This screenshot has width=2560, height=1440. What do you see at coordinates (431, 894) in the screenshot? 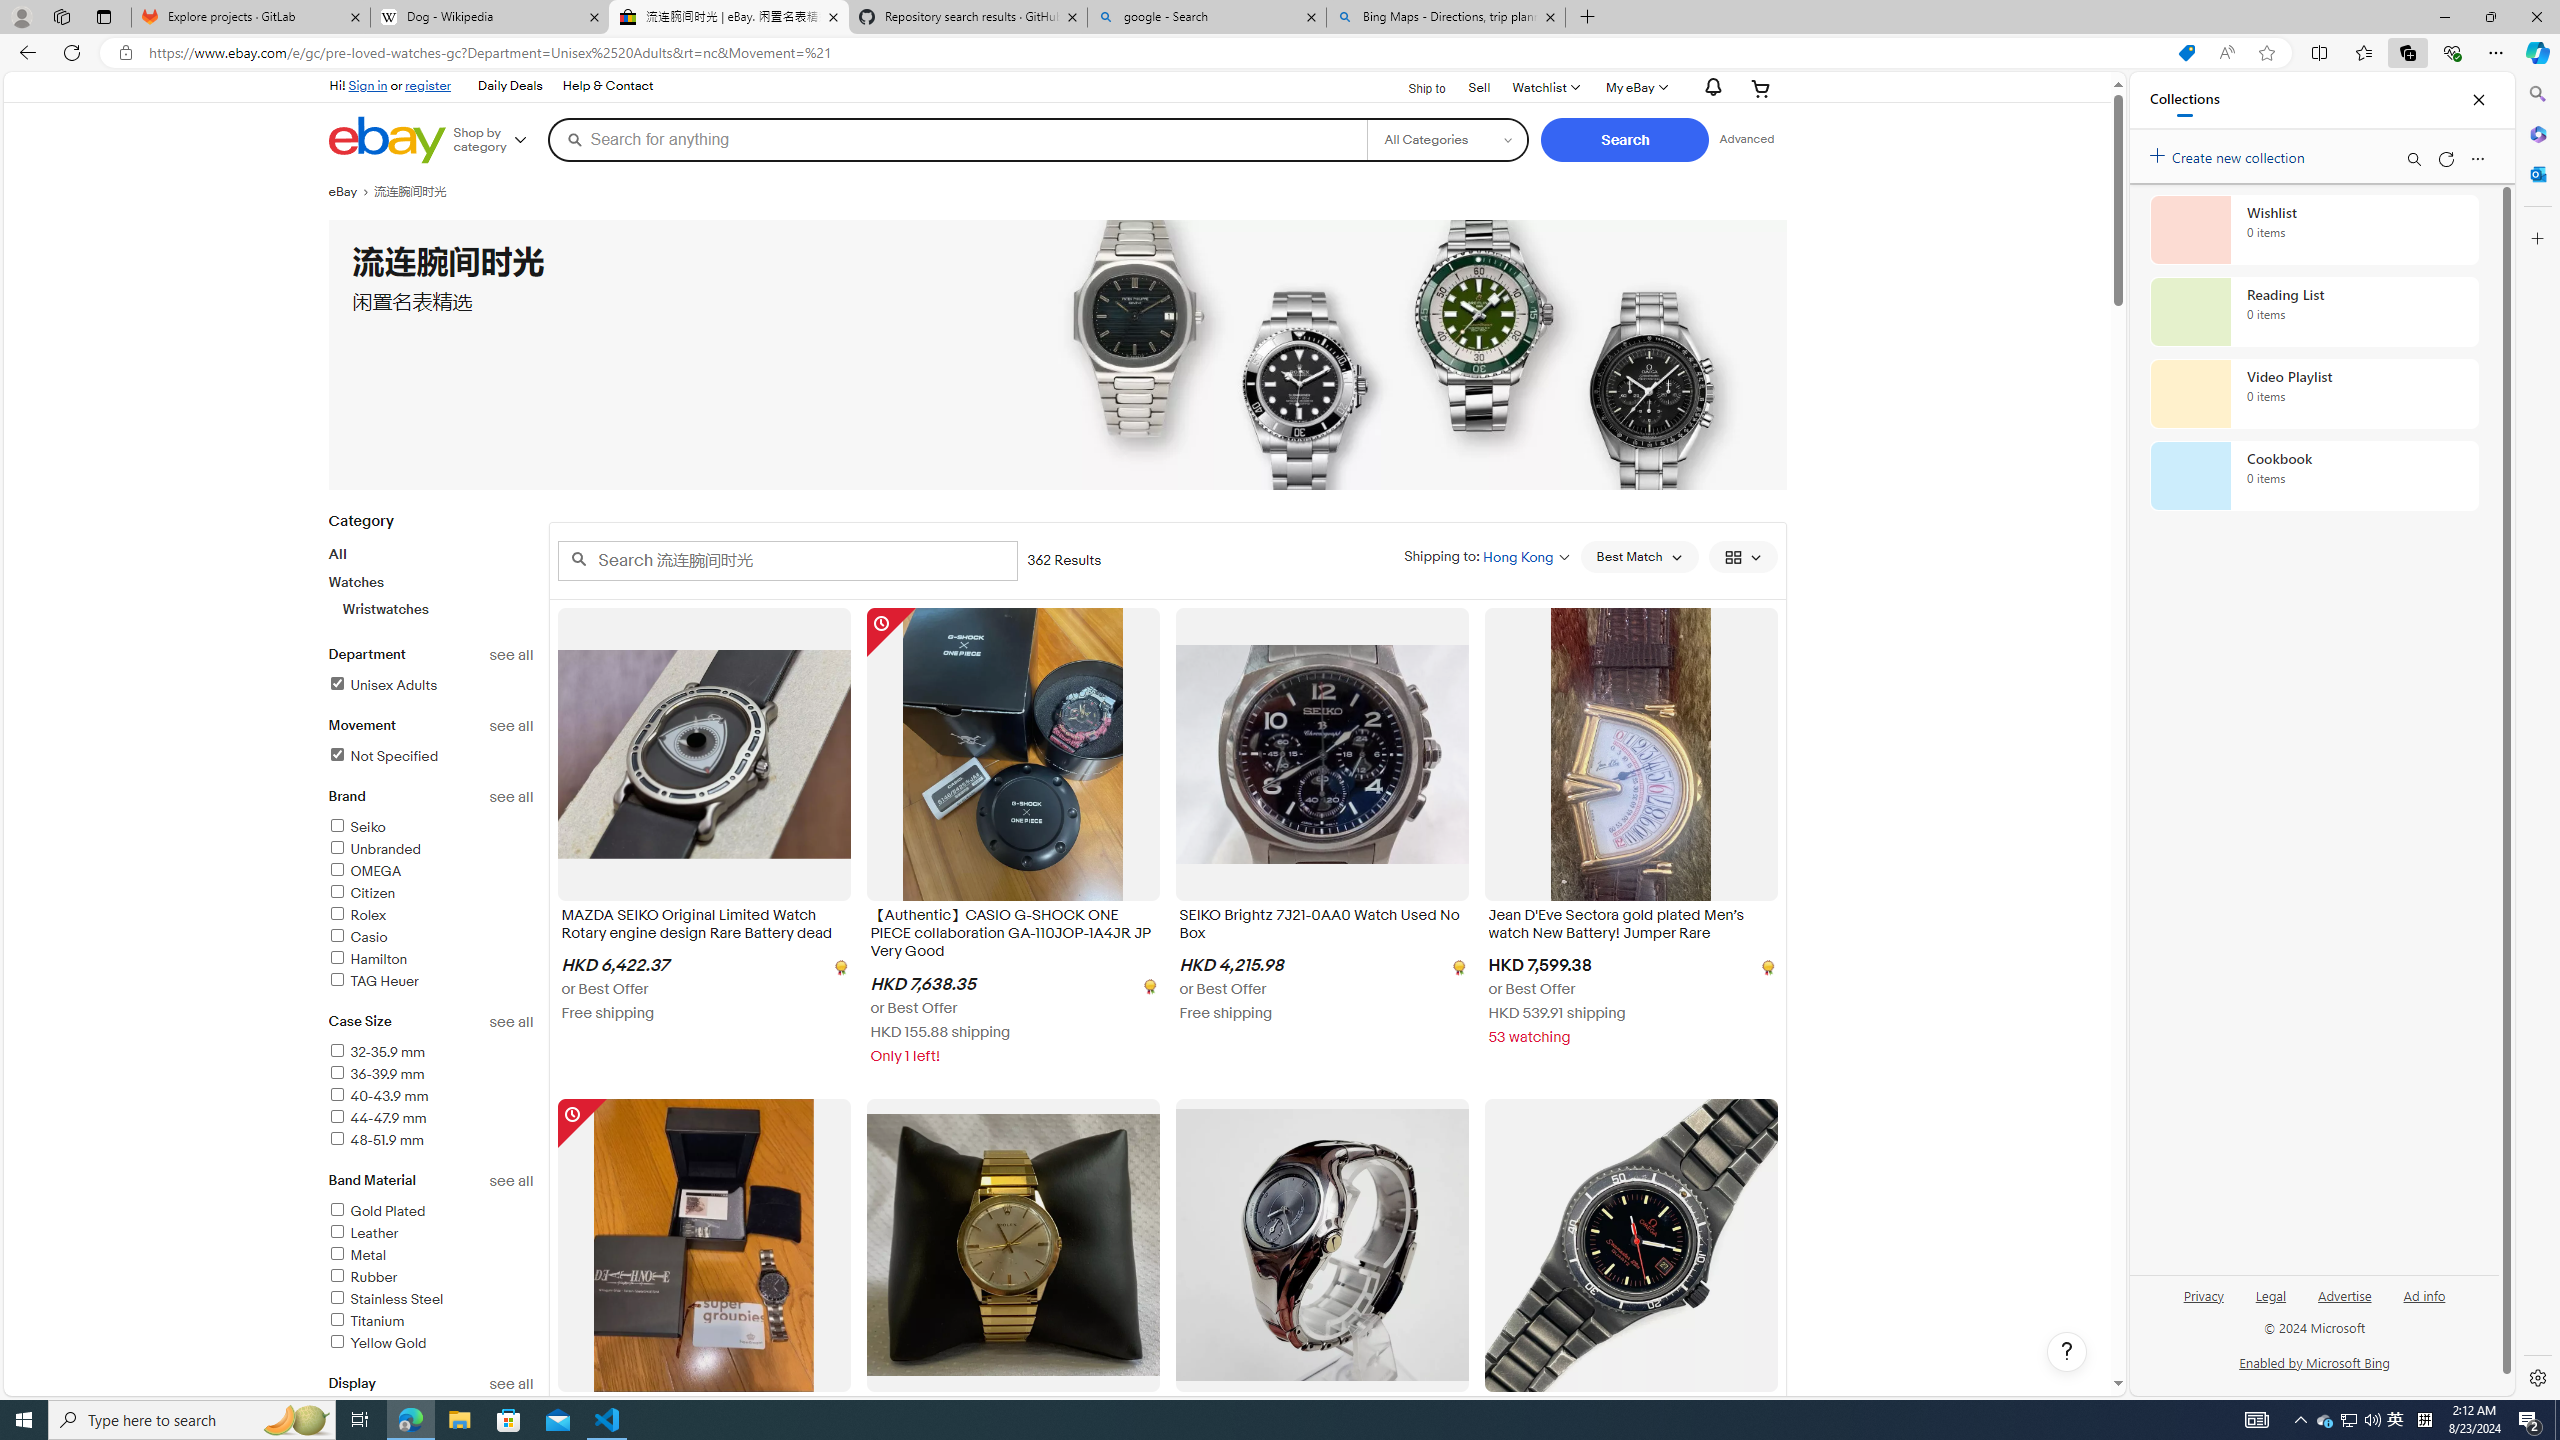
I see `Citizen` at bounding box center [431, 894].